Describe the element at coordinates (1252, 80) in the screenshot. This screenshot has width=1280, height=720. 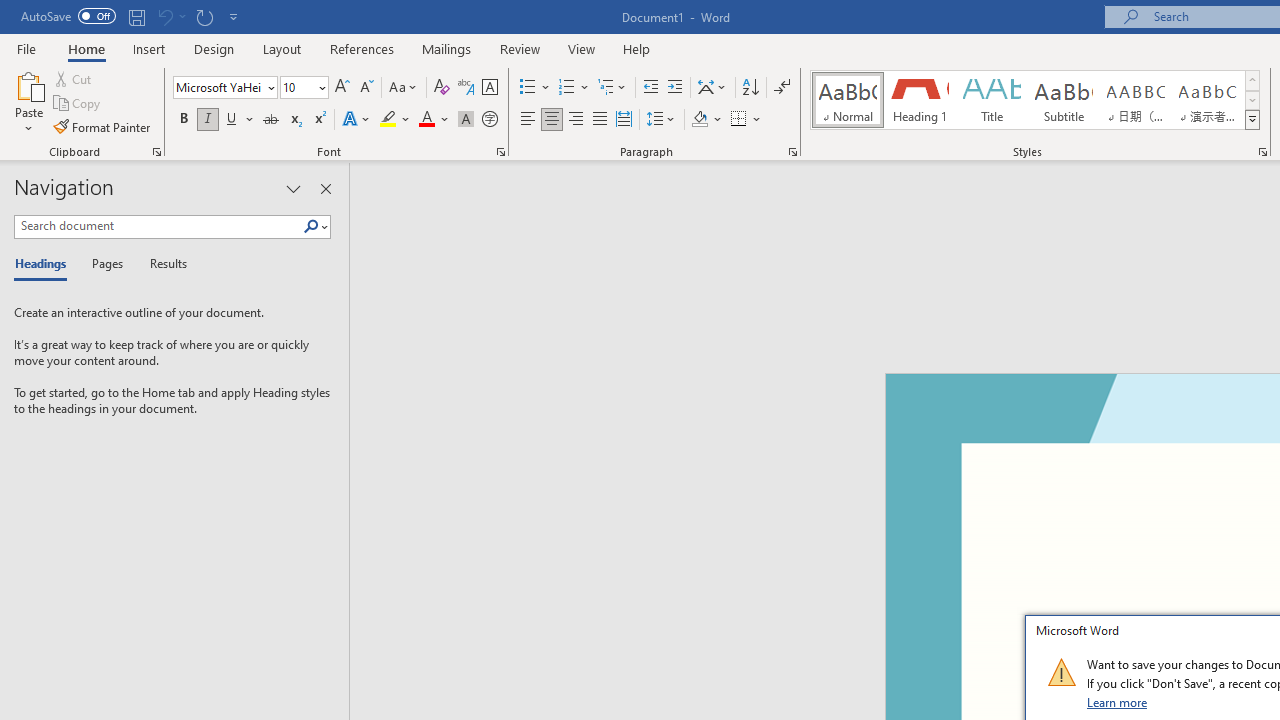
I see `Row up` at that location.